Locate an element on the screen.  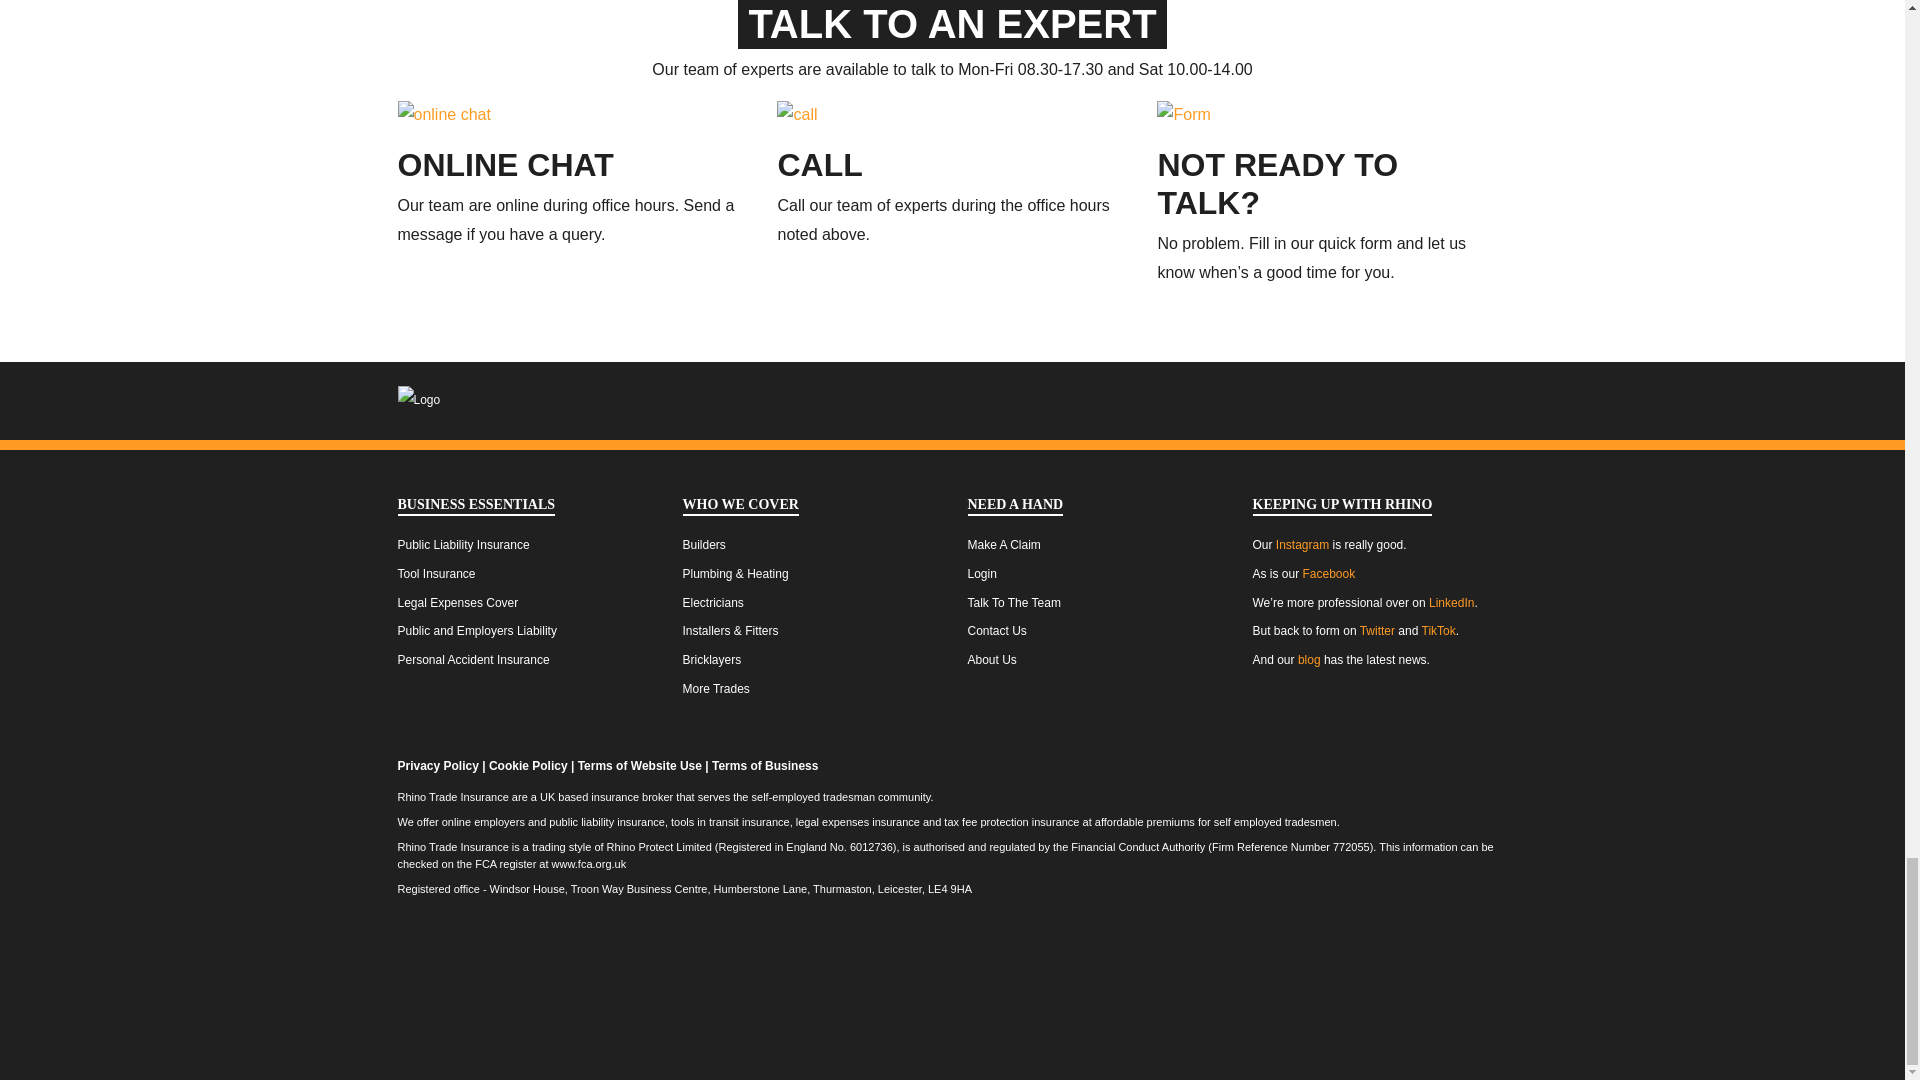
Not Ready To Buy is located at coordinates (1277, 184).